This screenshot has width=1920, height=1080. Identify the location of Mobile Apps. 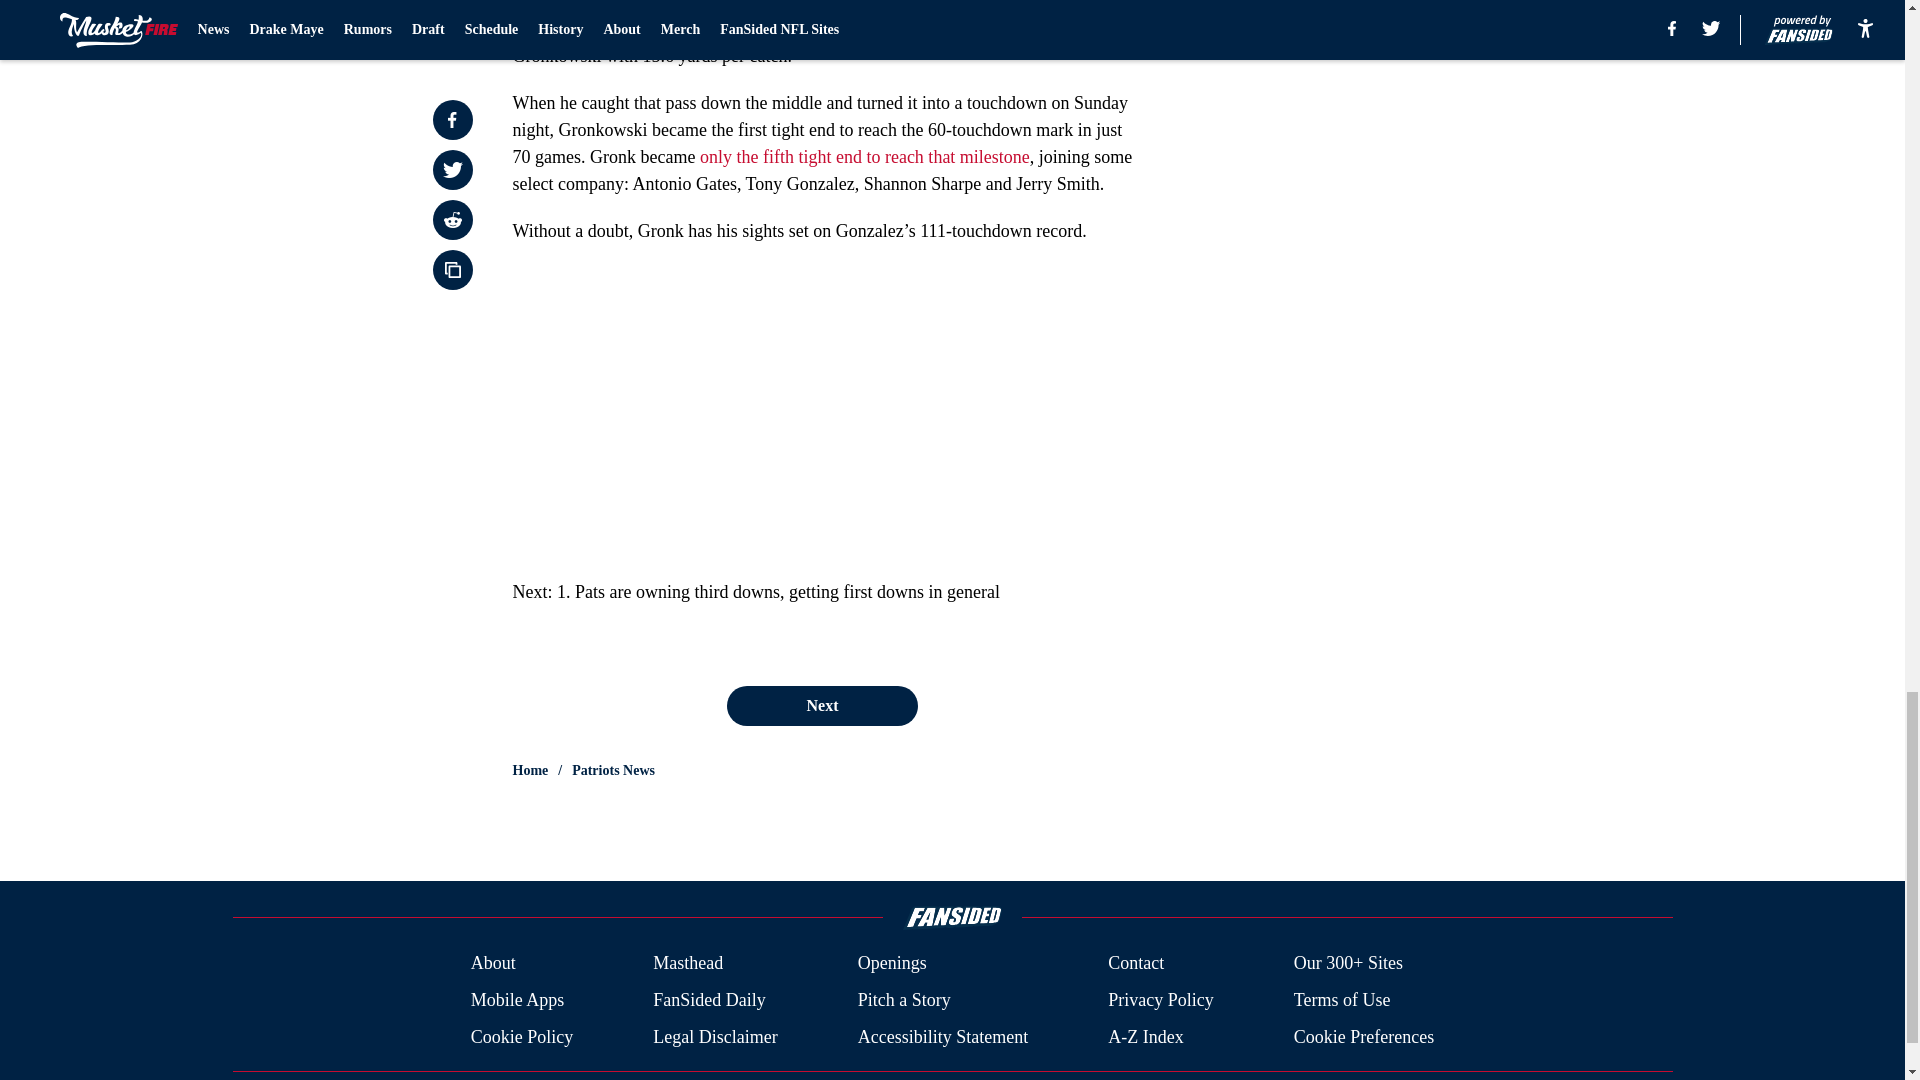
(517, 1000).